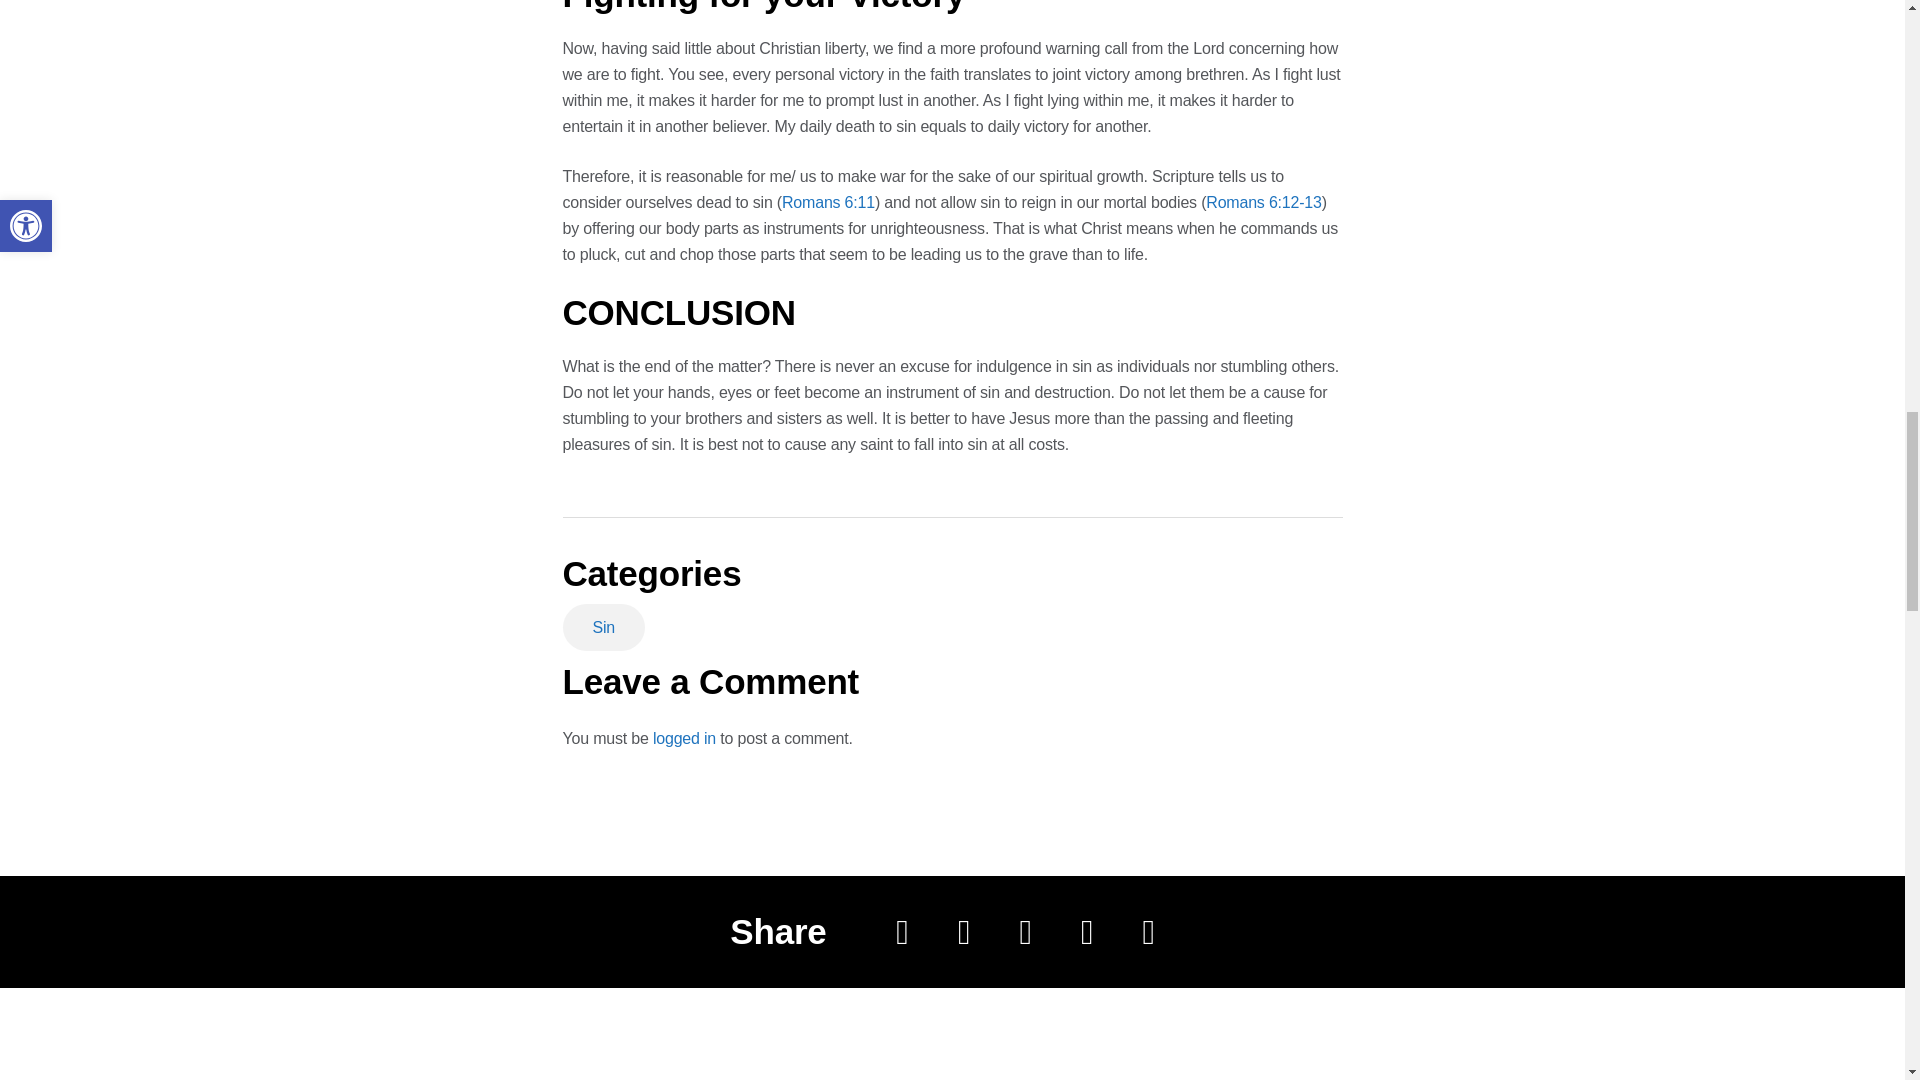 This screenshot has height=1080, width=1920. Describe the element at coordinates (684, 738) in the screenshot. I see `logged in` at that location.